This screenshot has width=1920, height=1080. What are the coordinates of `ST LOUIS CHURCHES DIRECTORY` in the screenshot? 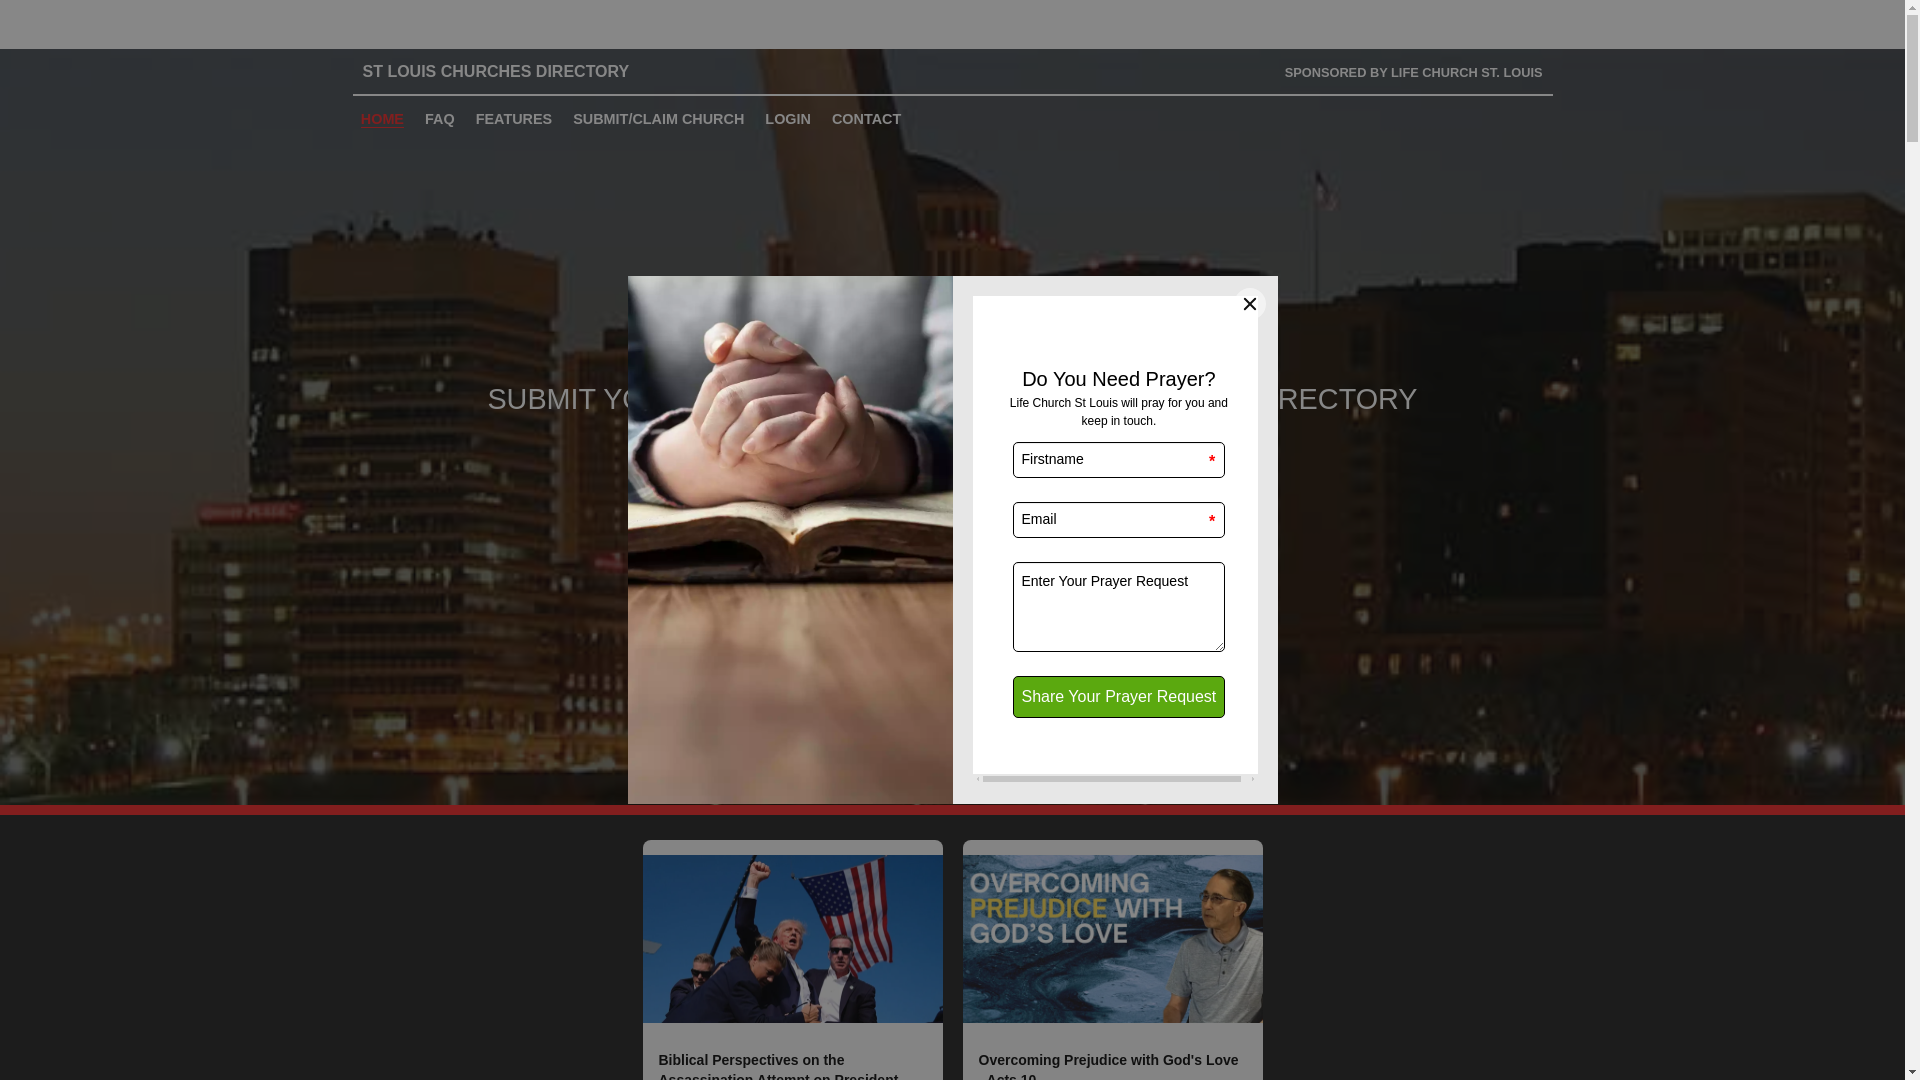 It's located at (532, 72).